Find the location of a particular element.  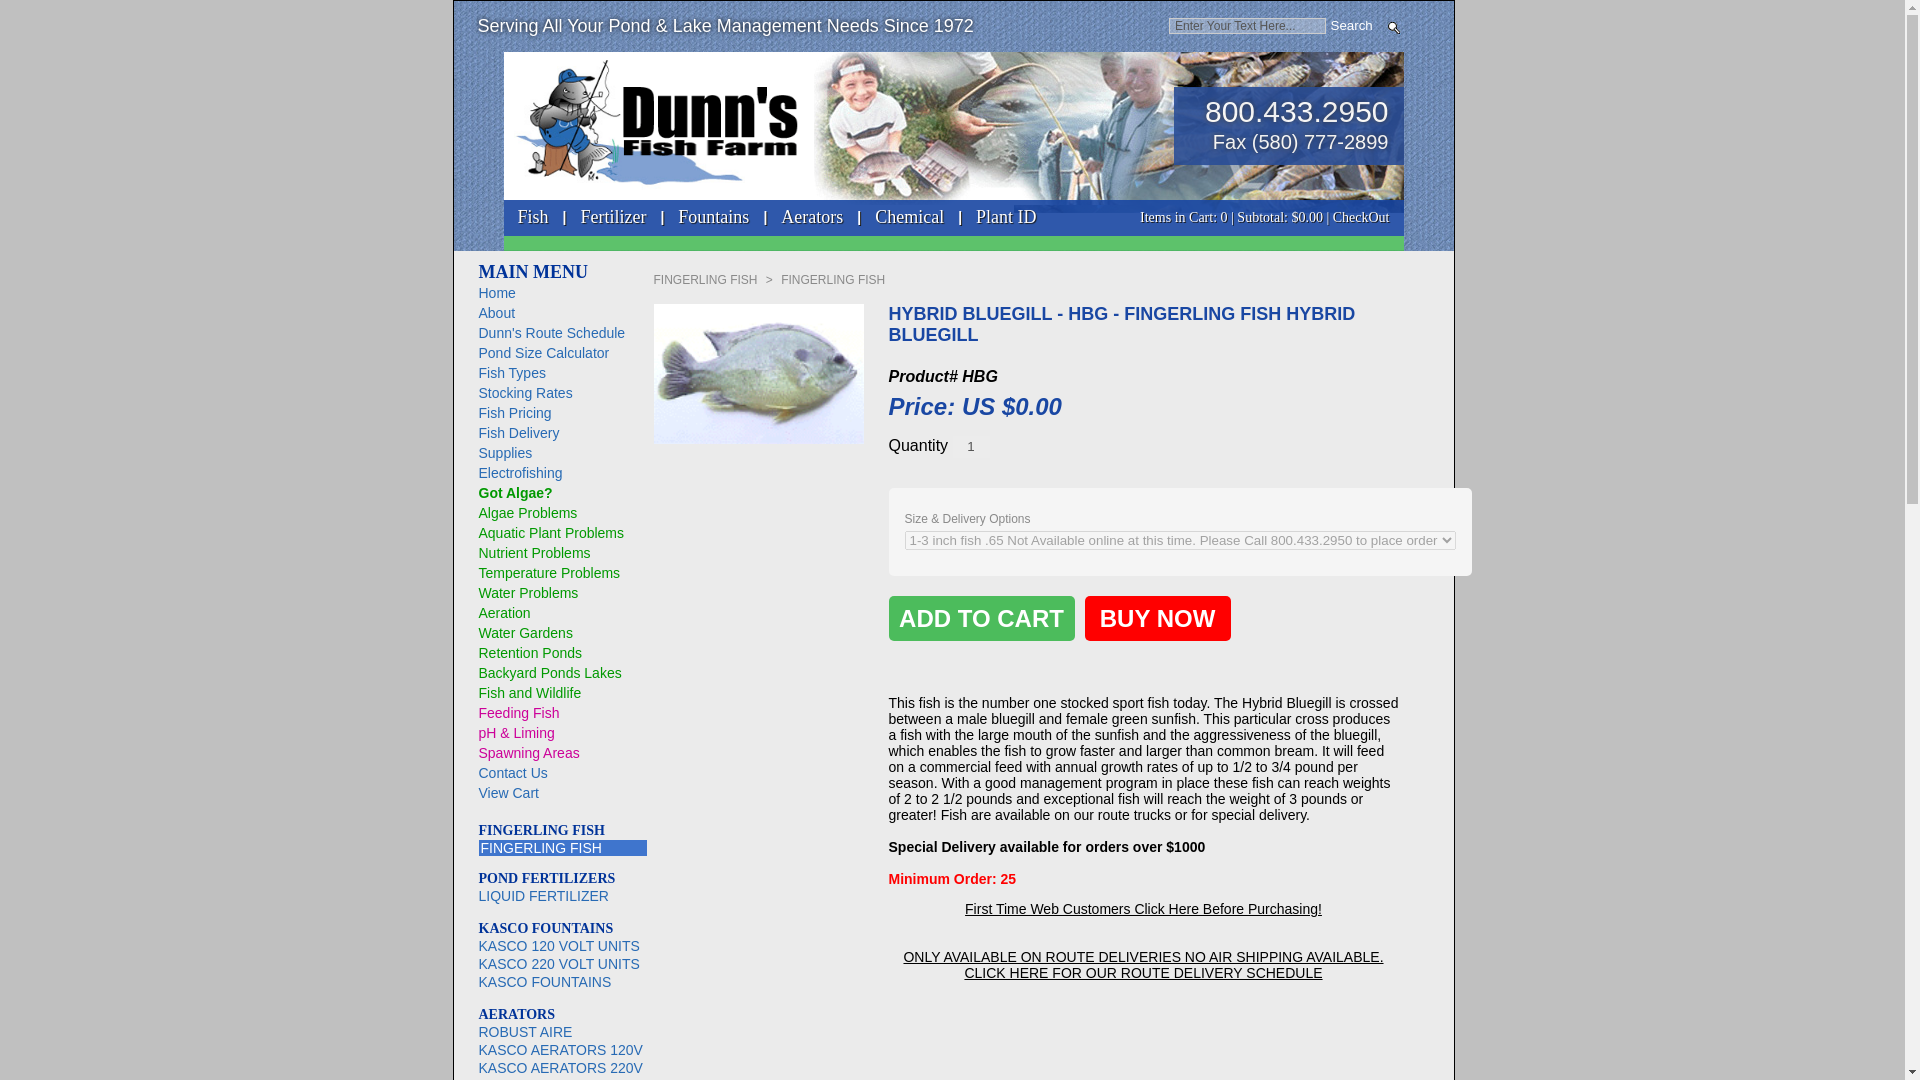

Aeration is located at coordinates (504, 612).